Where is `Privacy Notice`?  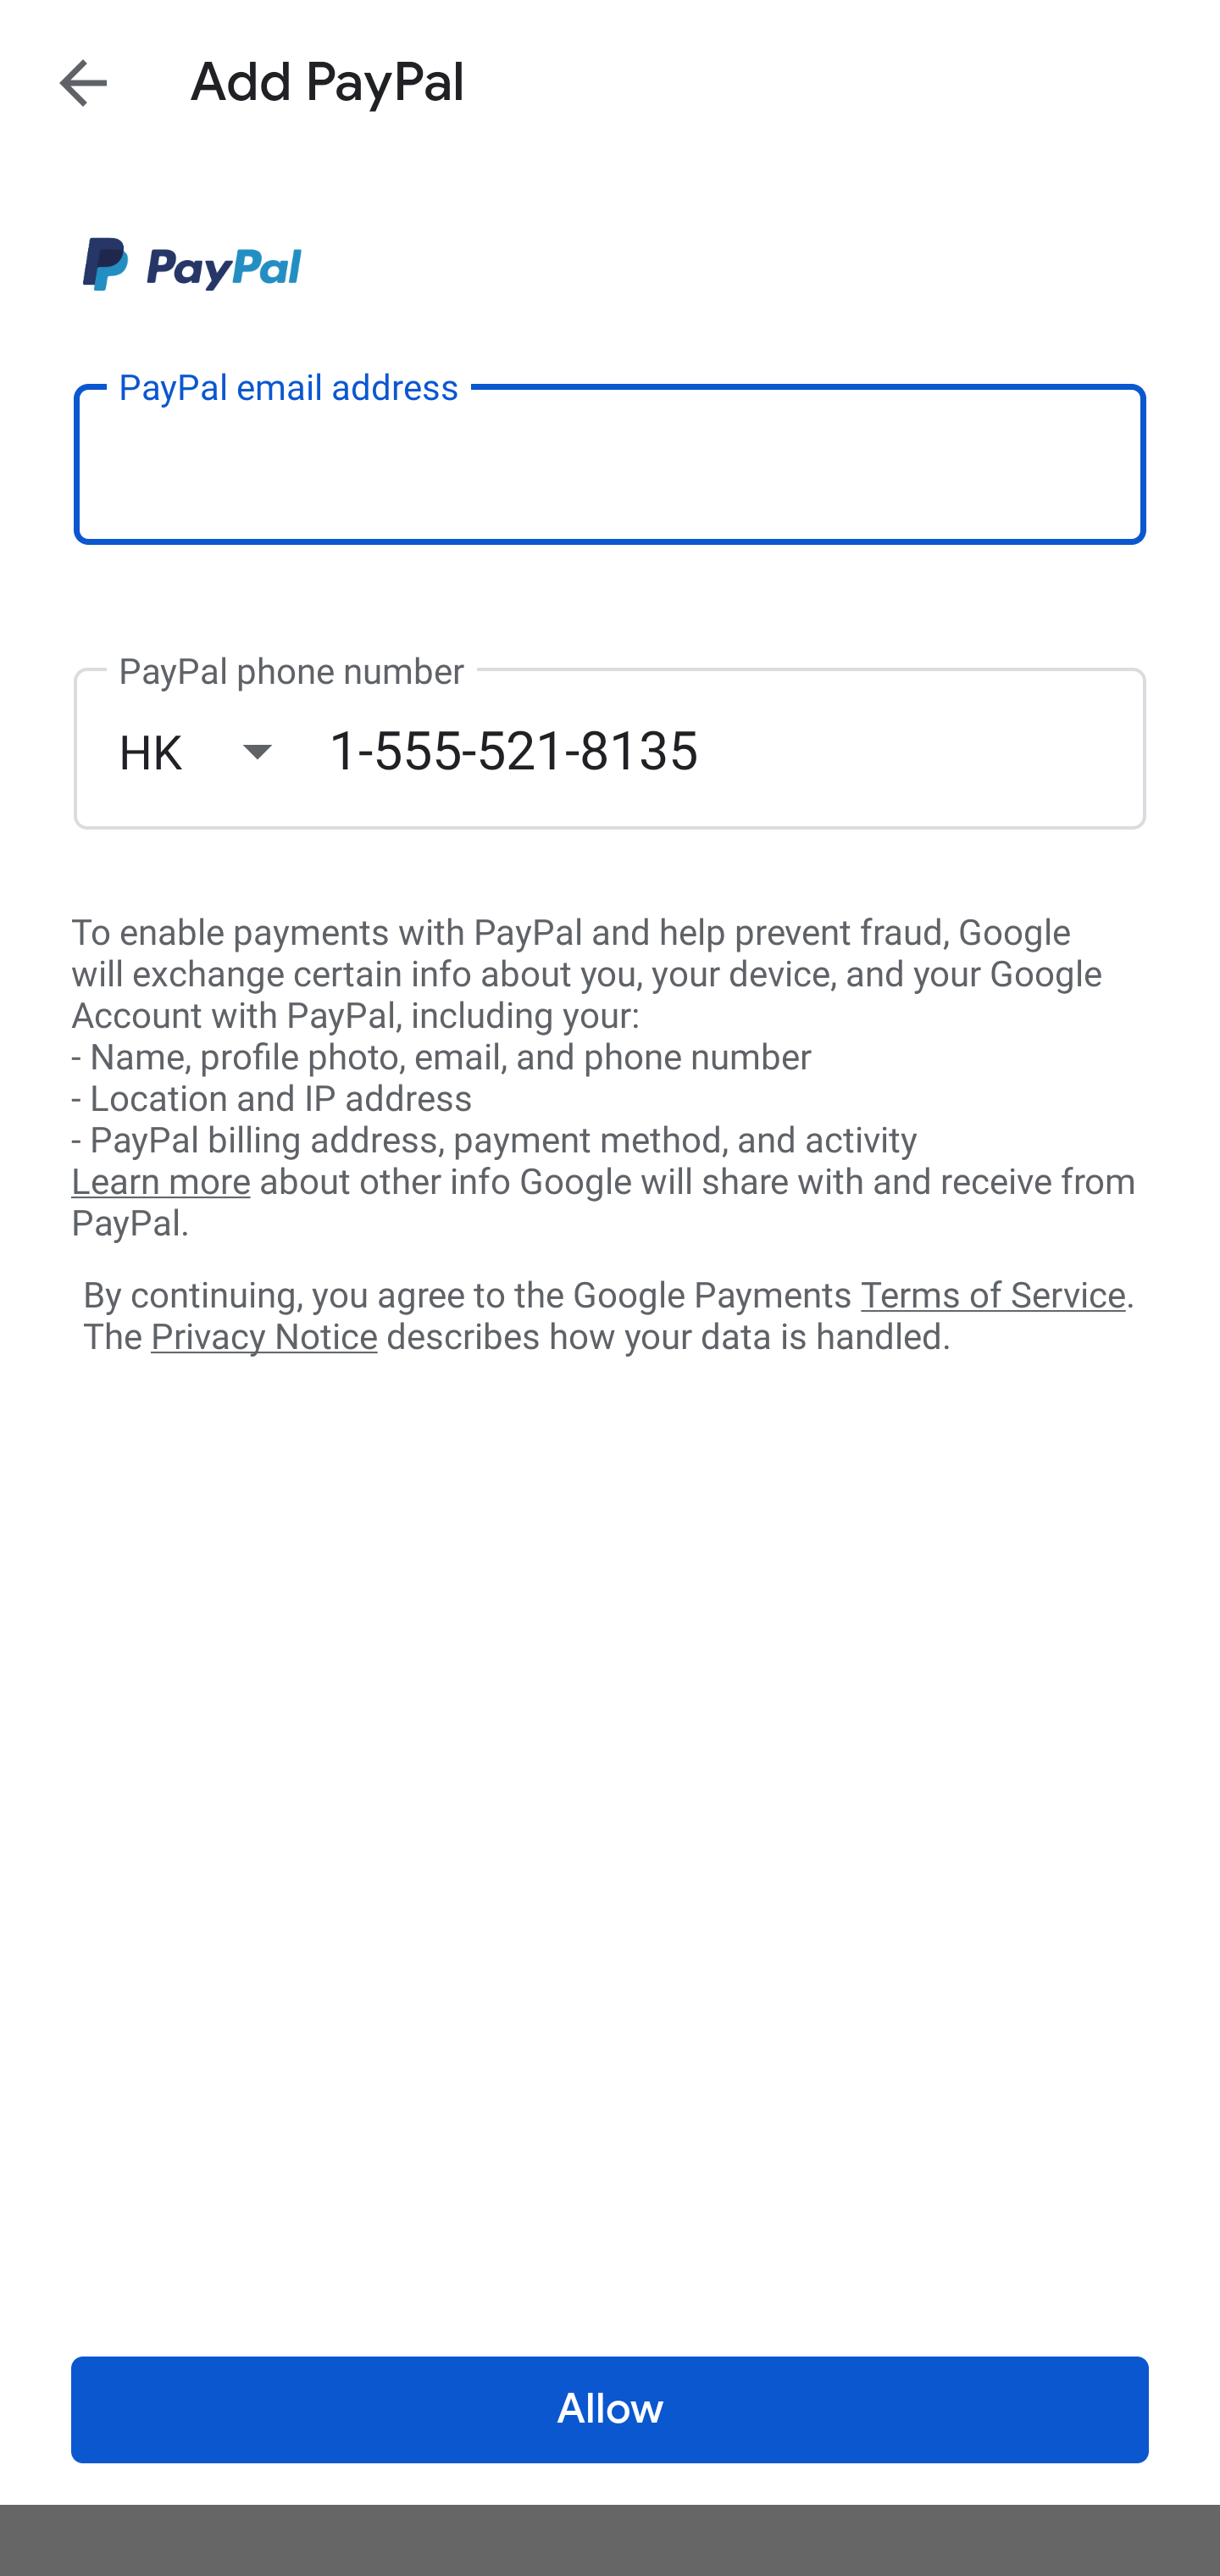
Privacy Notice is located at coordinates (263, 1338).